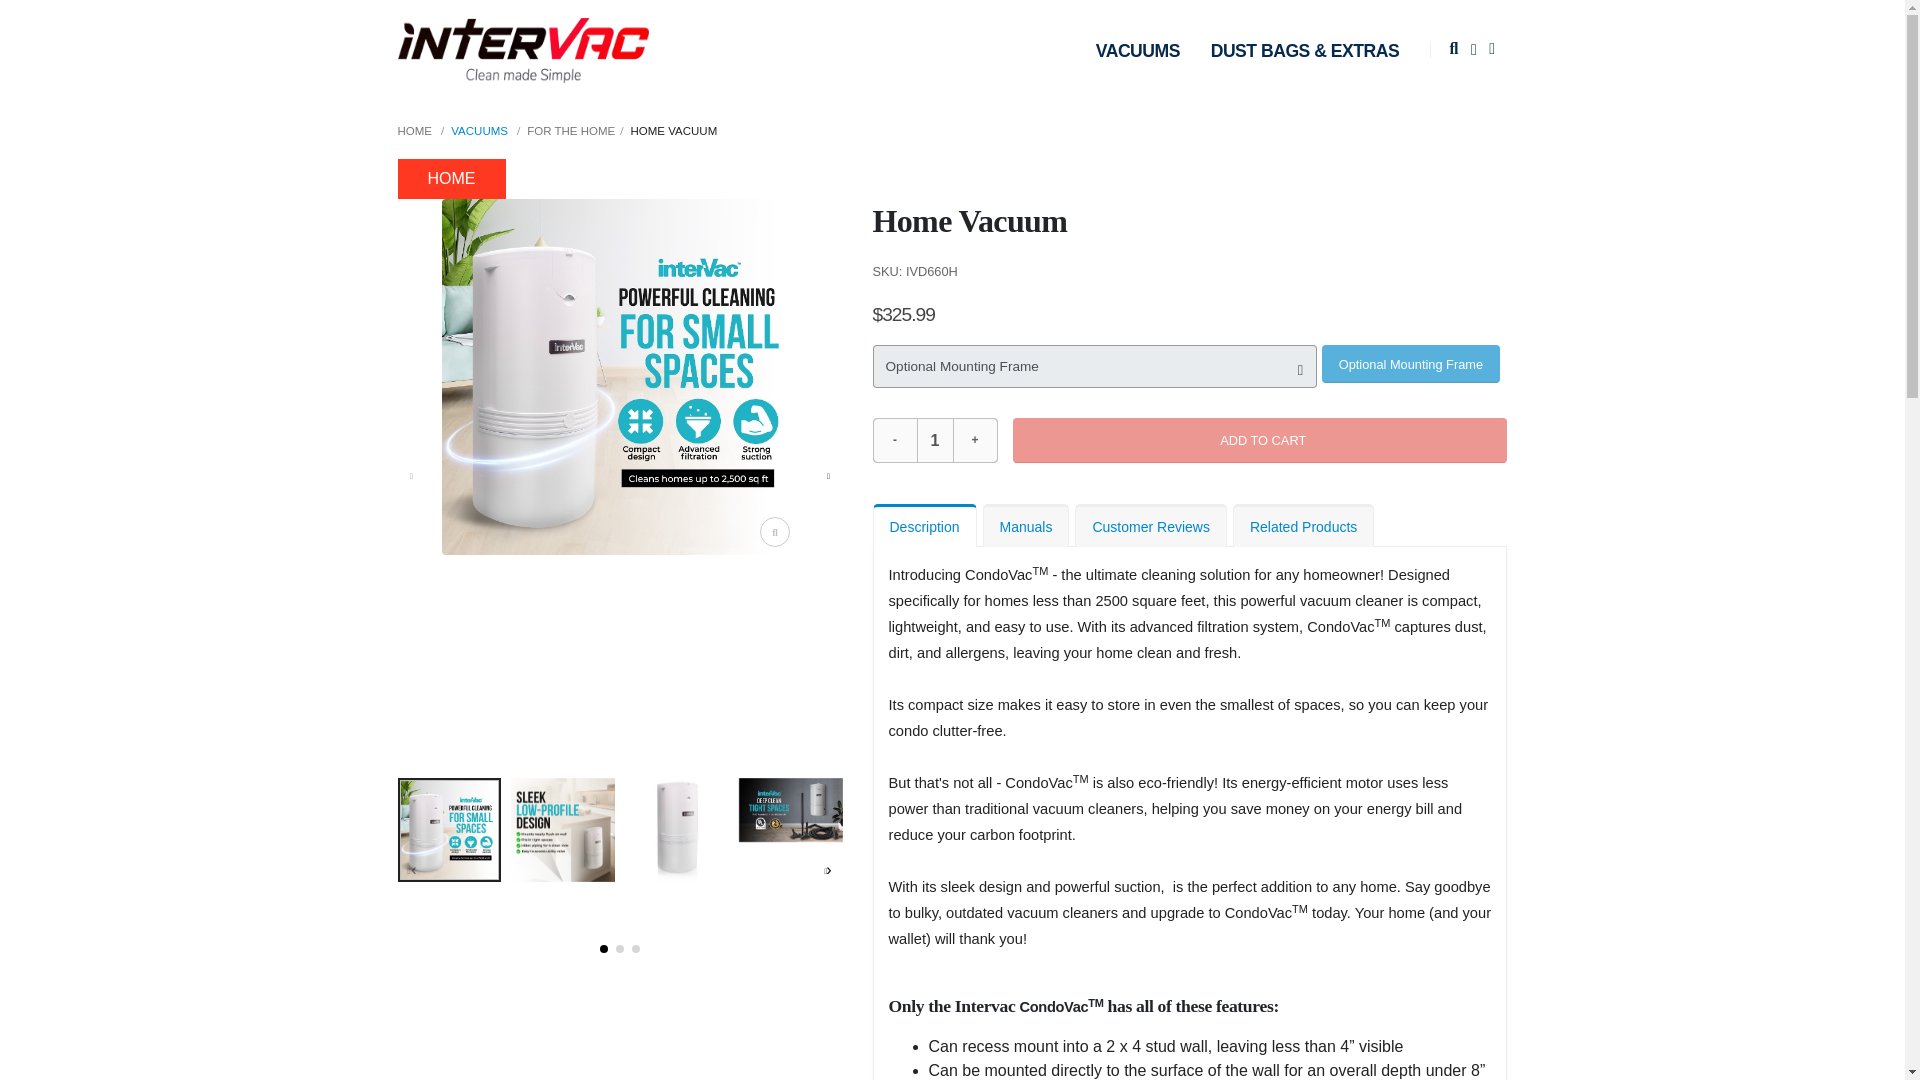  Describe the element at coordinates (934, 440) in the screenshot. I see `Qty` at that location.